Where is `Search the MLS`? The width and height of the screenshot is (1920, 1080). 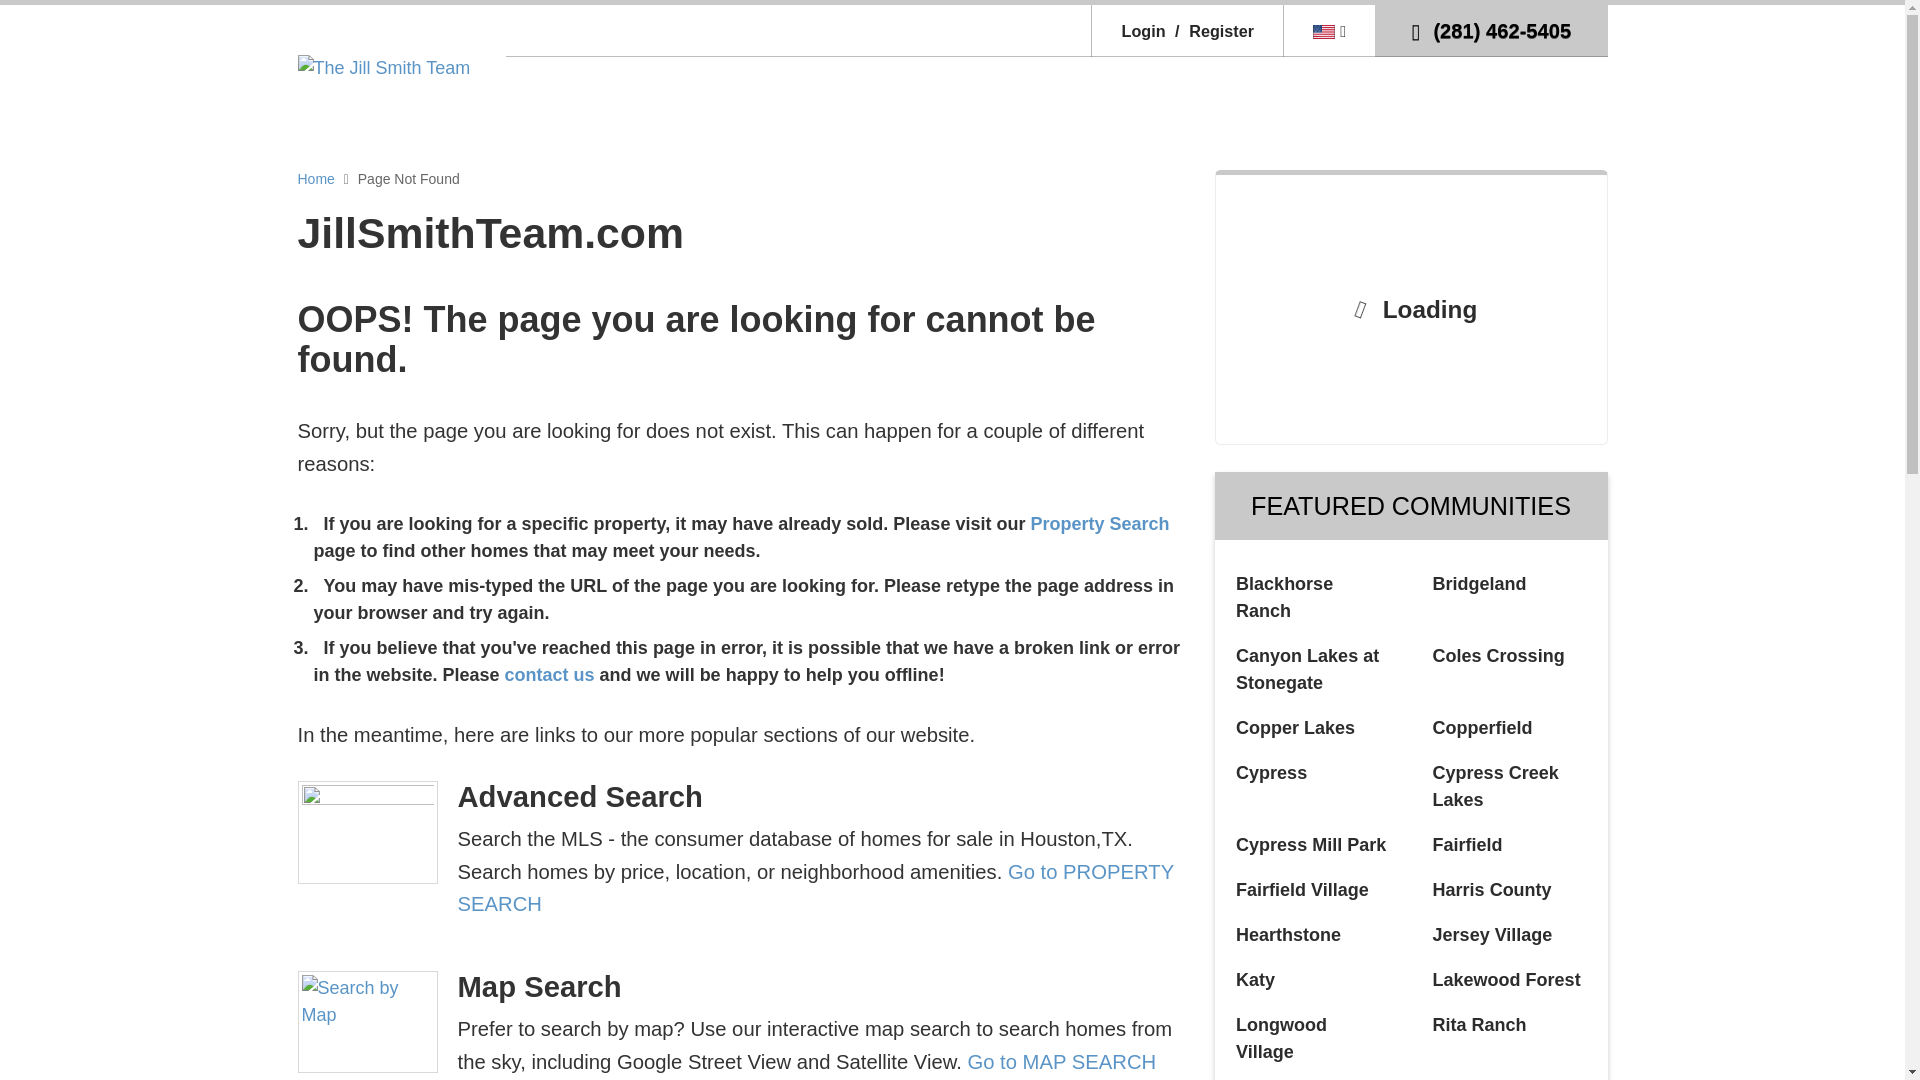 Search the MLS is located at coordinates (816, 887).